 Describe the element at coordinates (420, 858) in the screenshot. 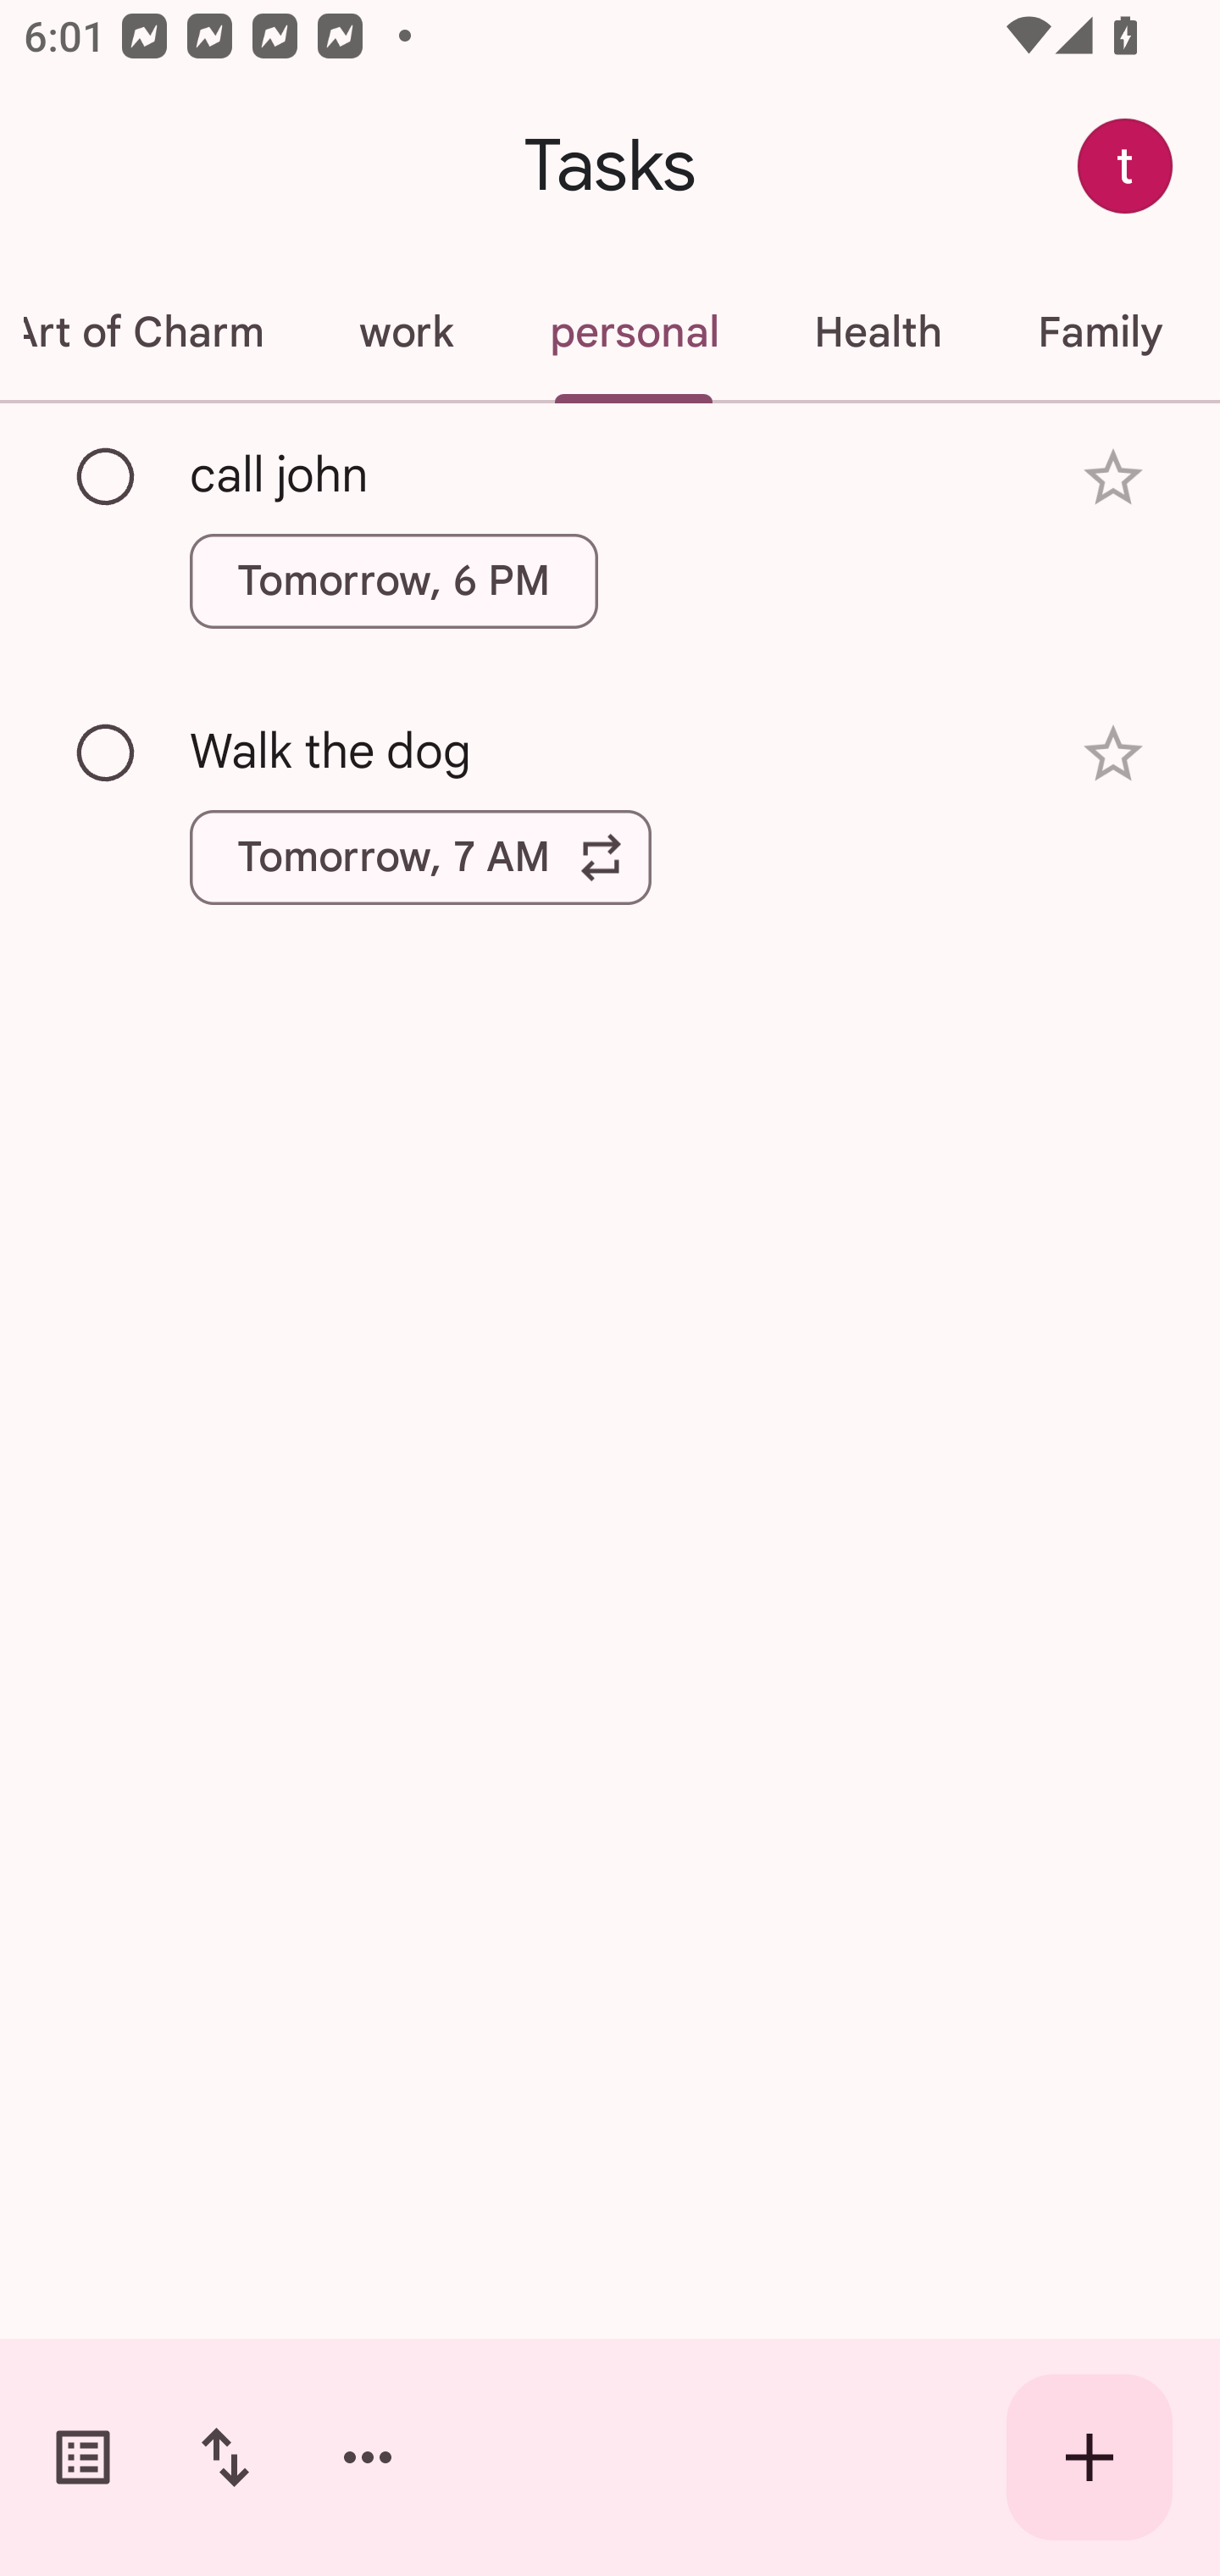

I see `Tomorrow, 7 AM` at that location.